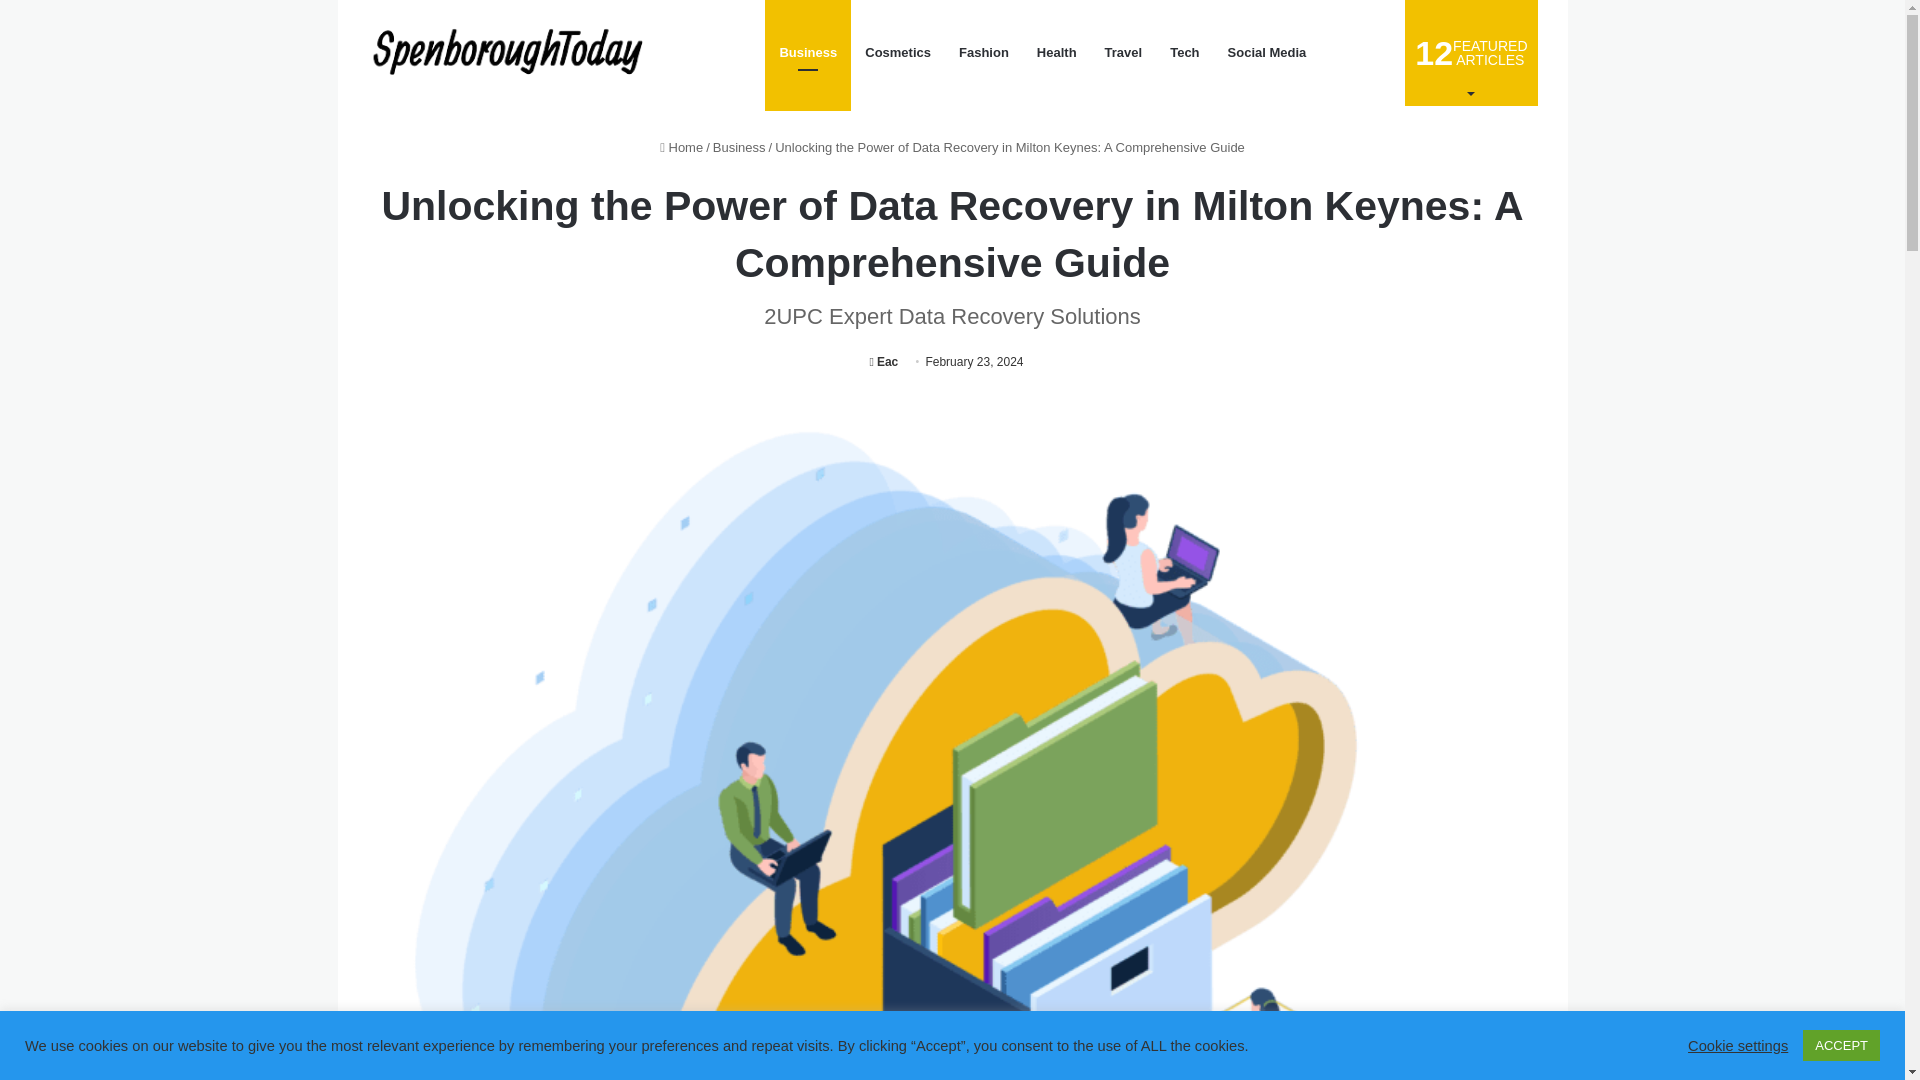 This screenshot has width=1920, height=1080. I want to click on Social Media, so click(739, 148).